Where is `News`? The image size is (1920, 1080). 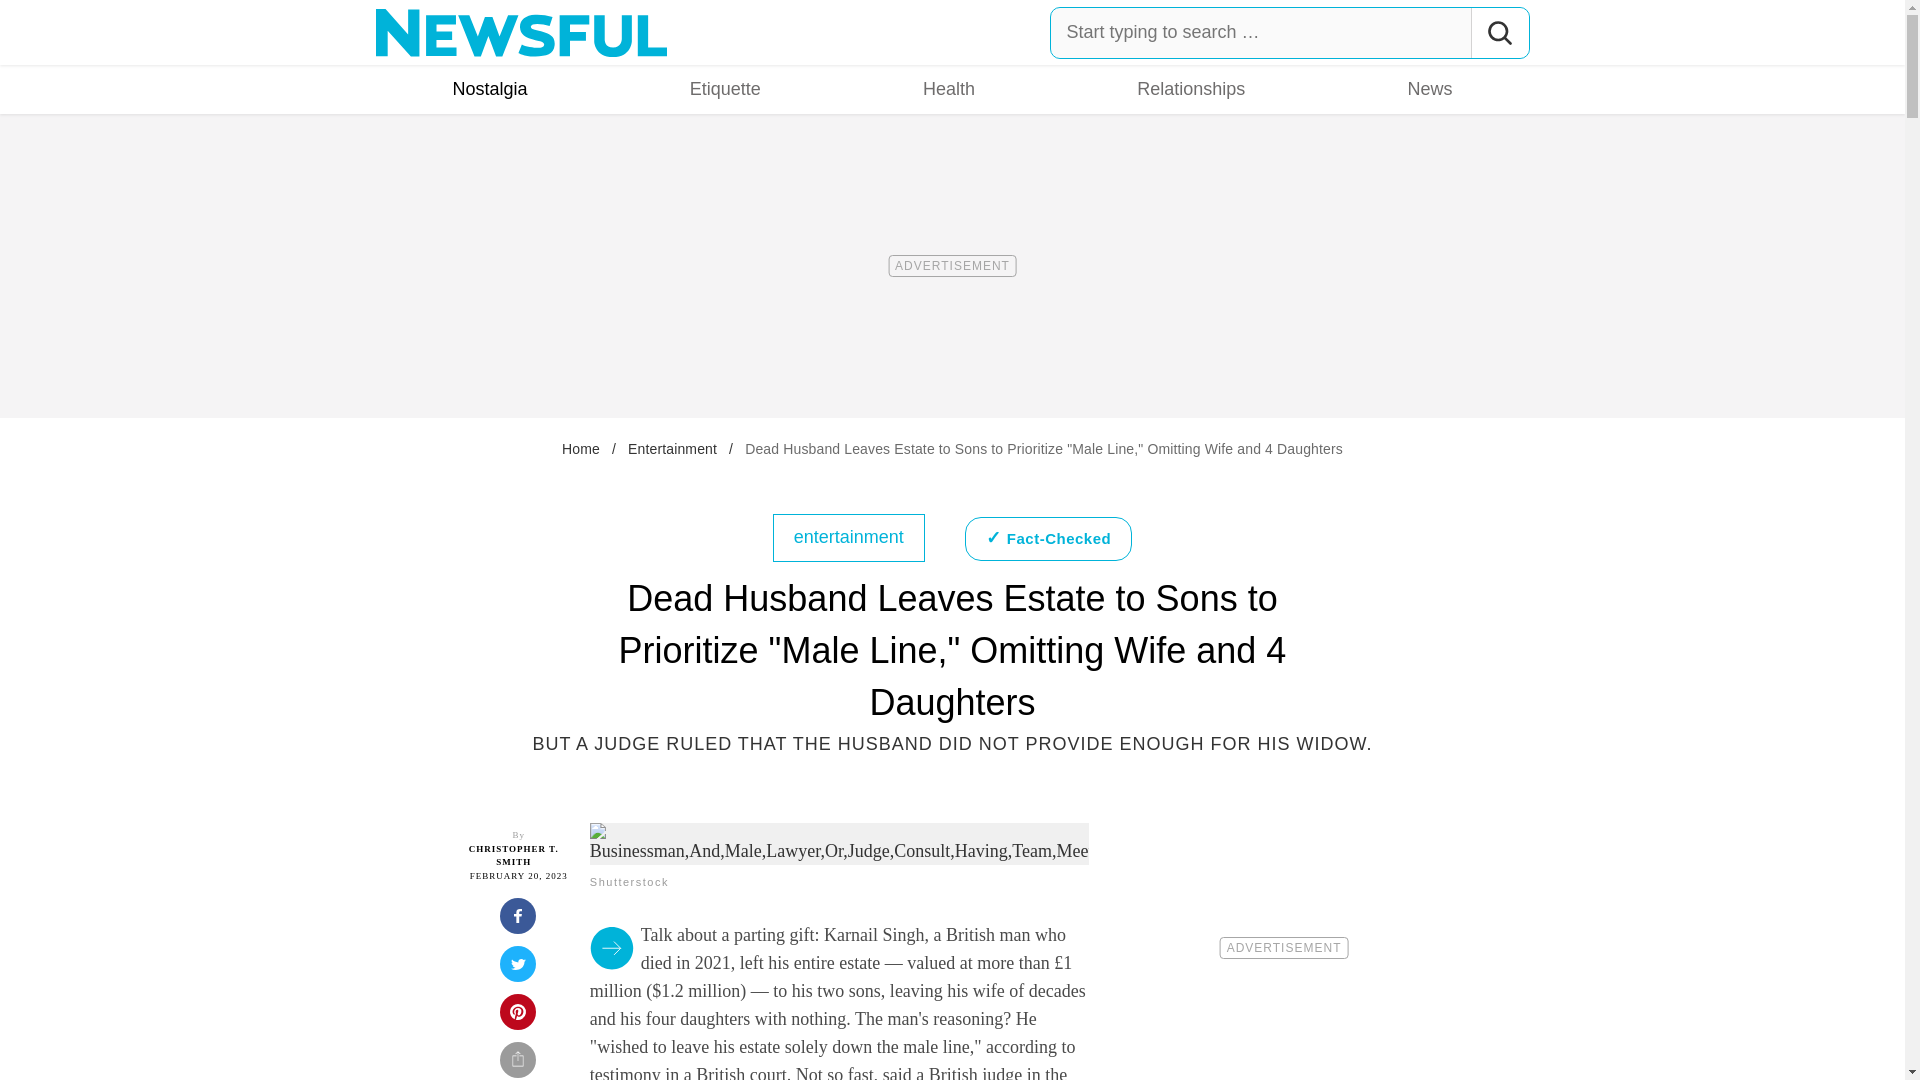
News is located at coordinates (1429, 88).